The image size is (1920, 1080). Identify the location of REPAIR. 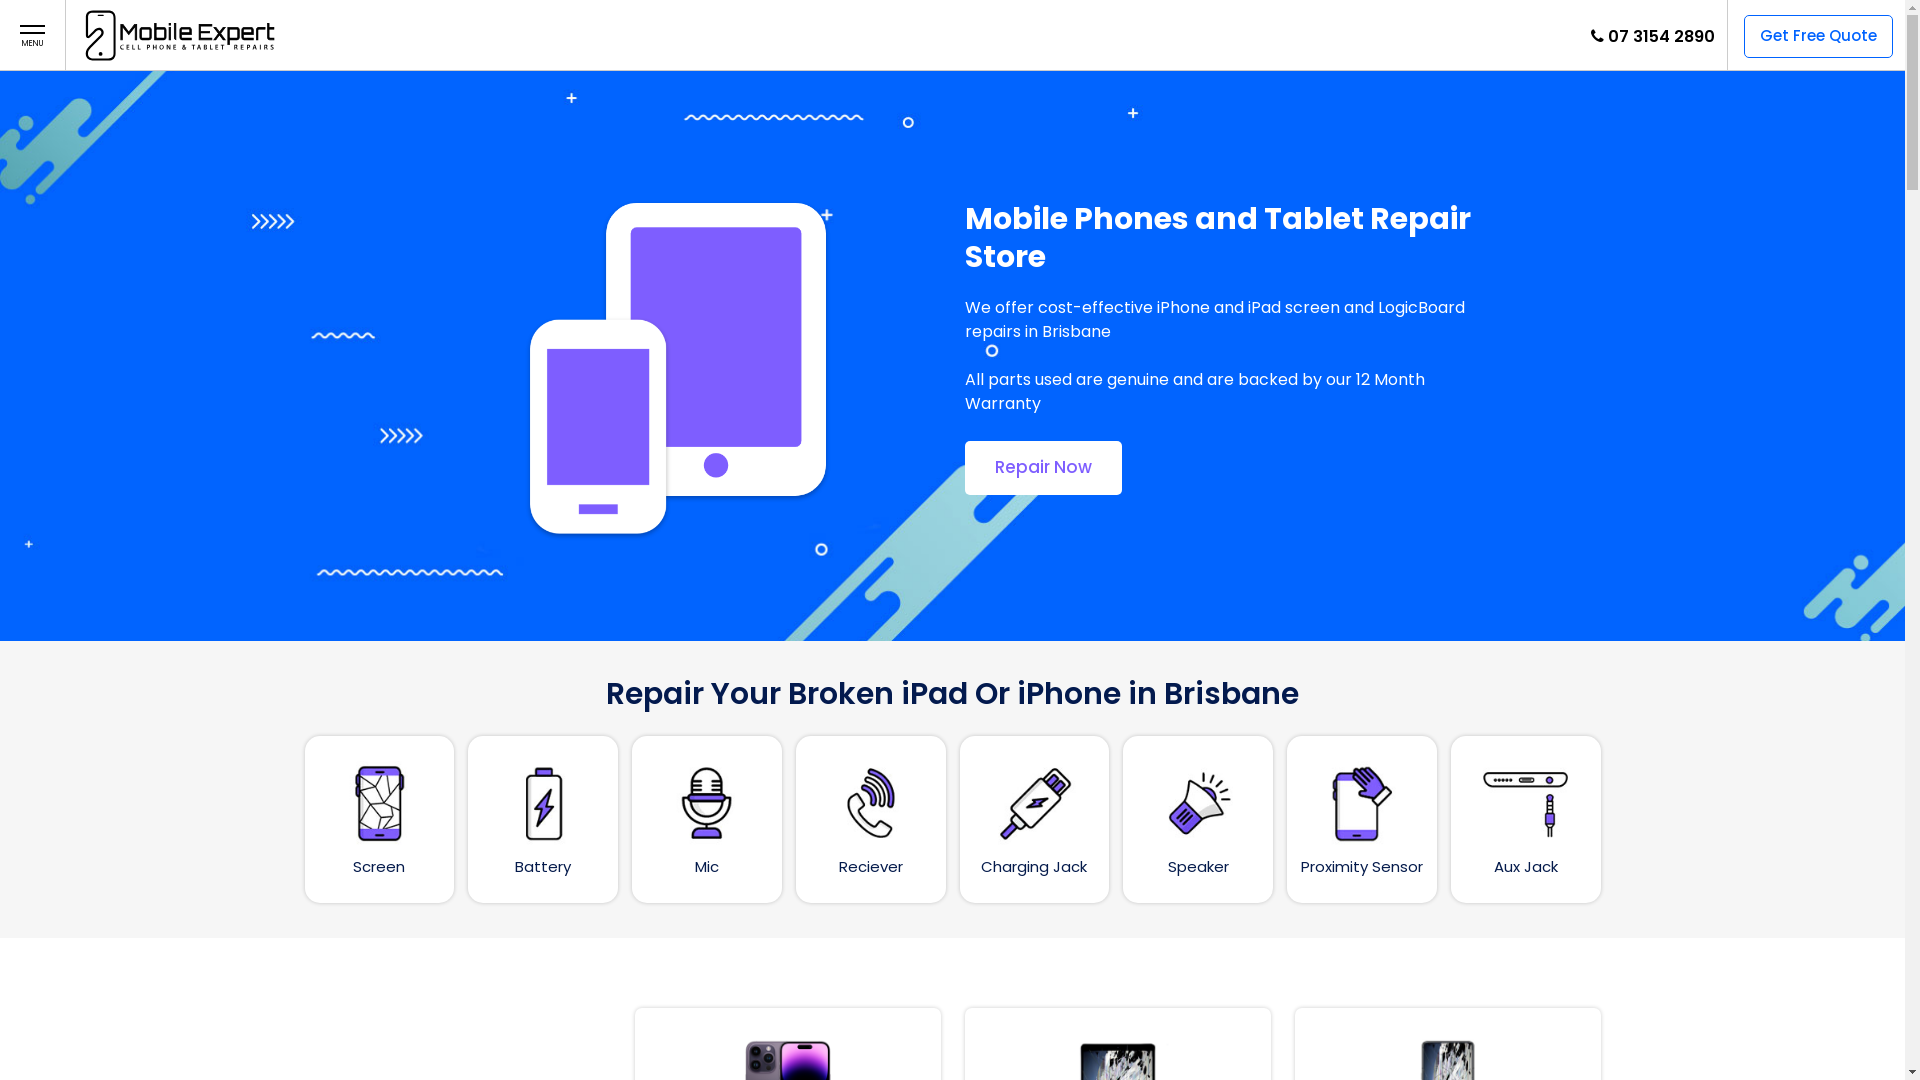
(628, 34).